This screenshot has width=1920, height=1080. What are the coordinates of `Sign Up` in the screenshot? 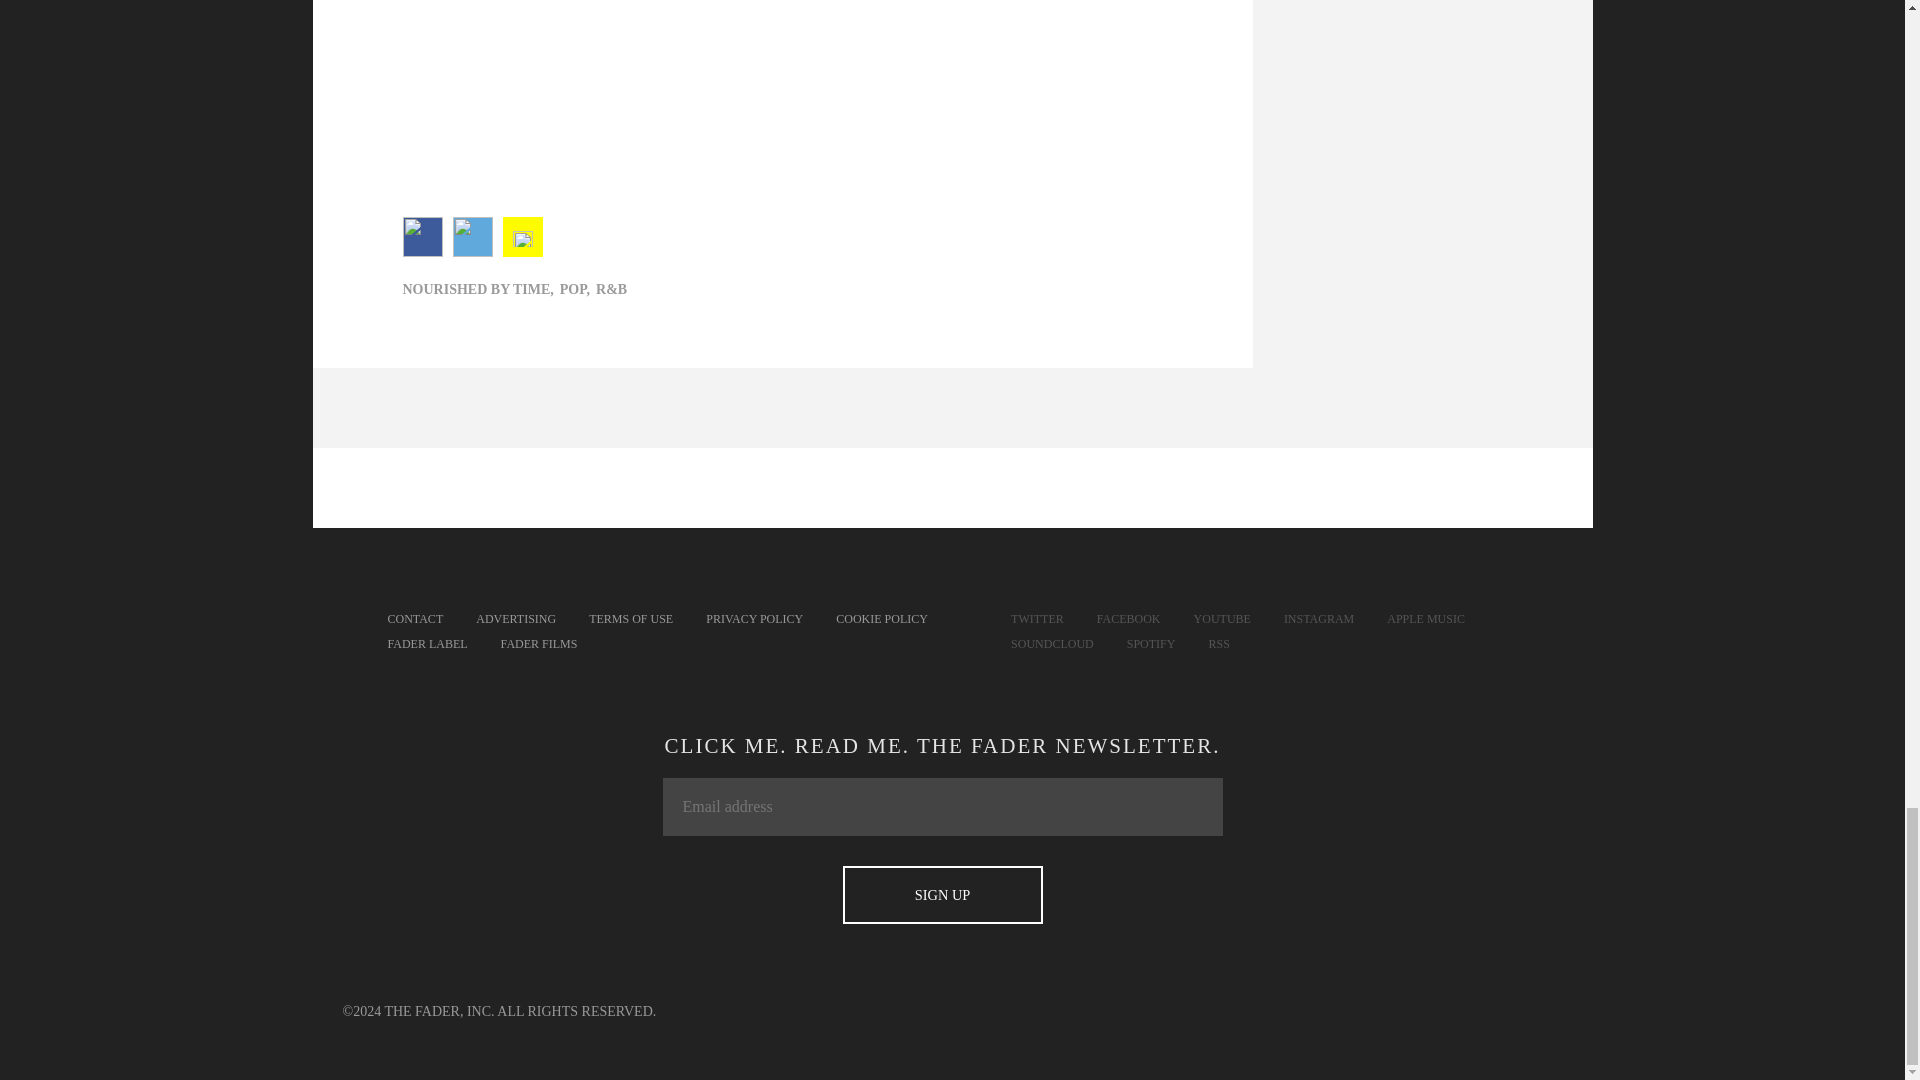 It's located at (942, 895).